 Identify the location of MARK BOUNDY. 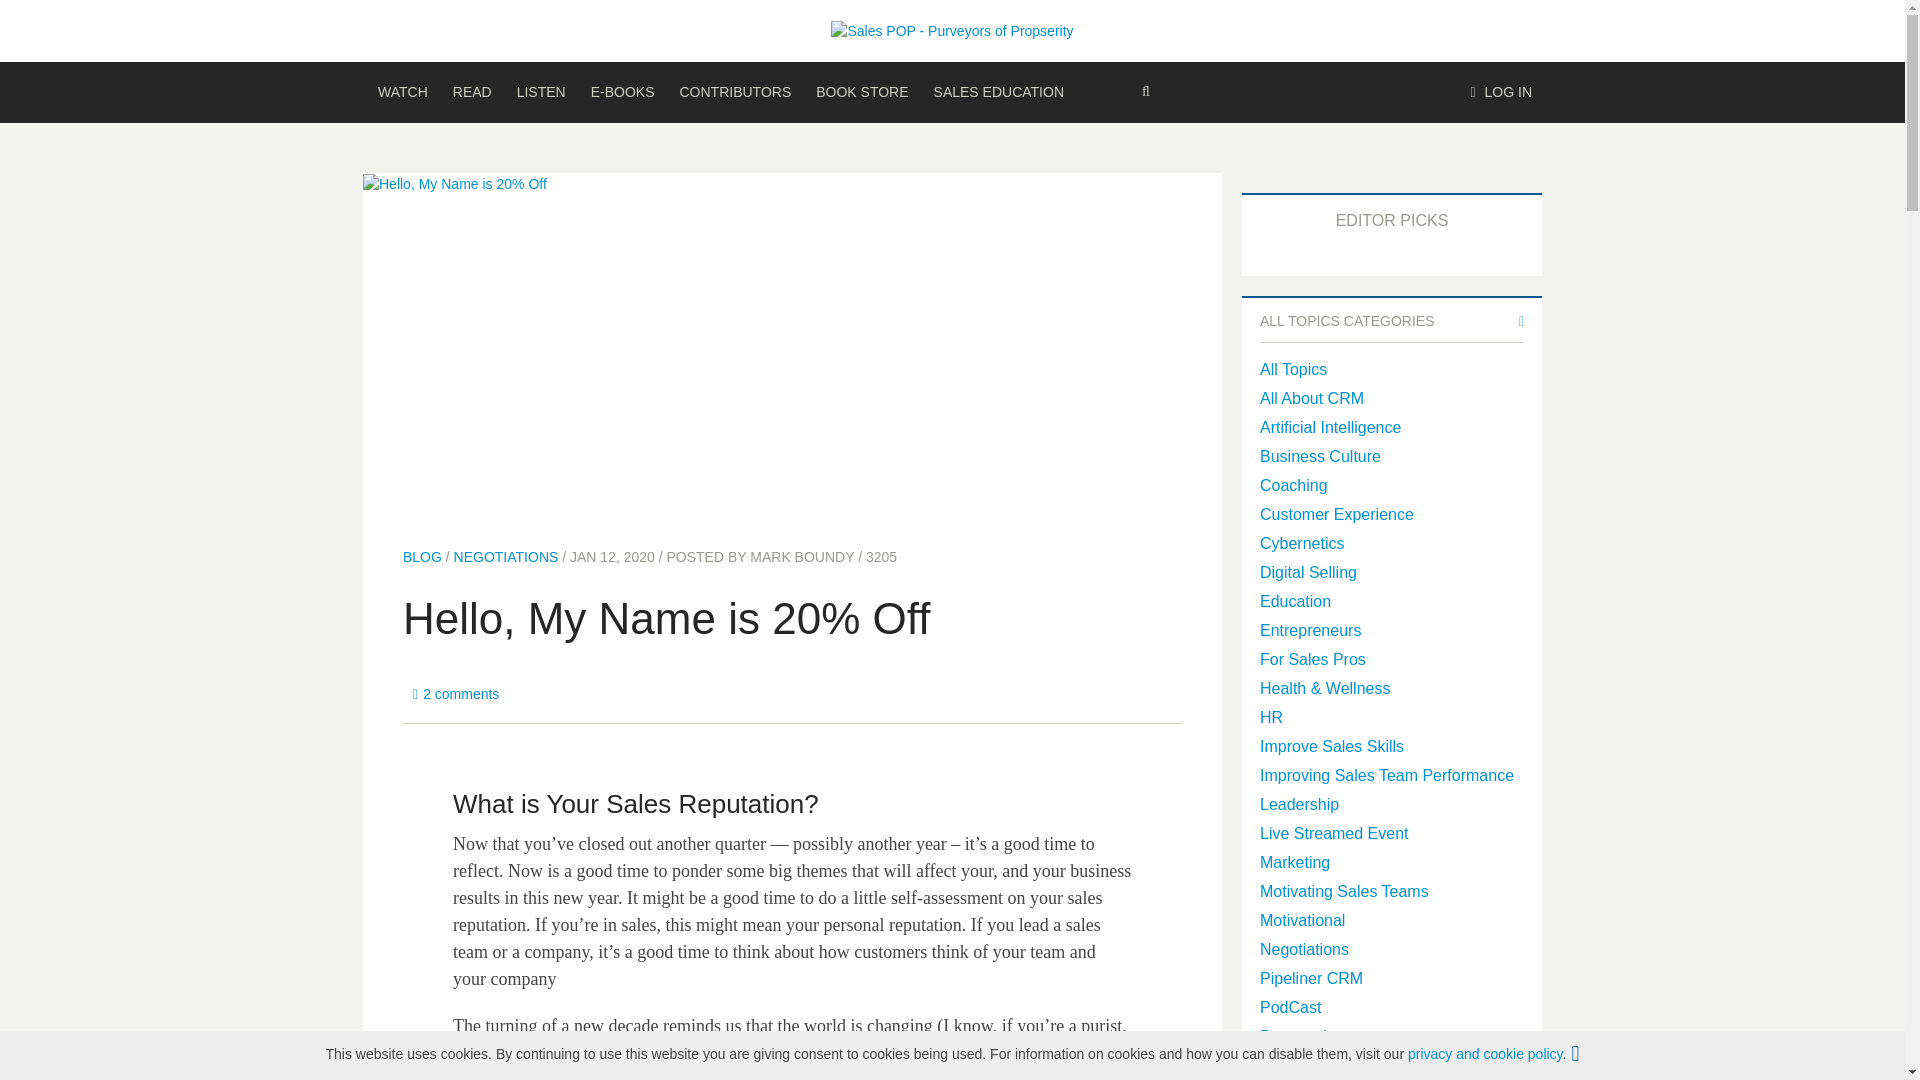
(802, 556).